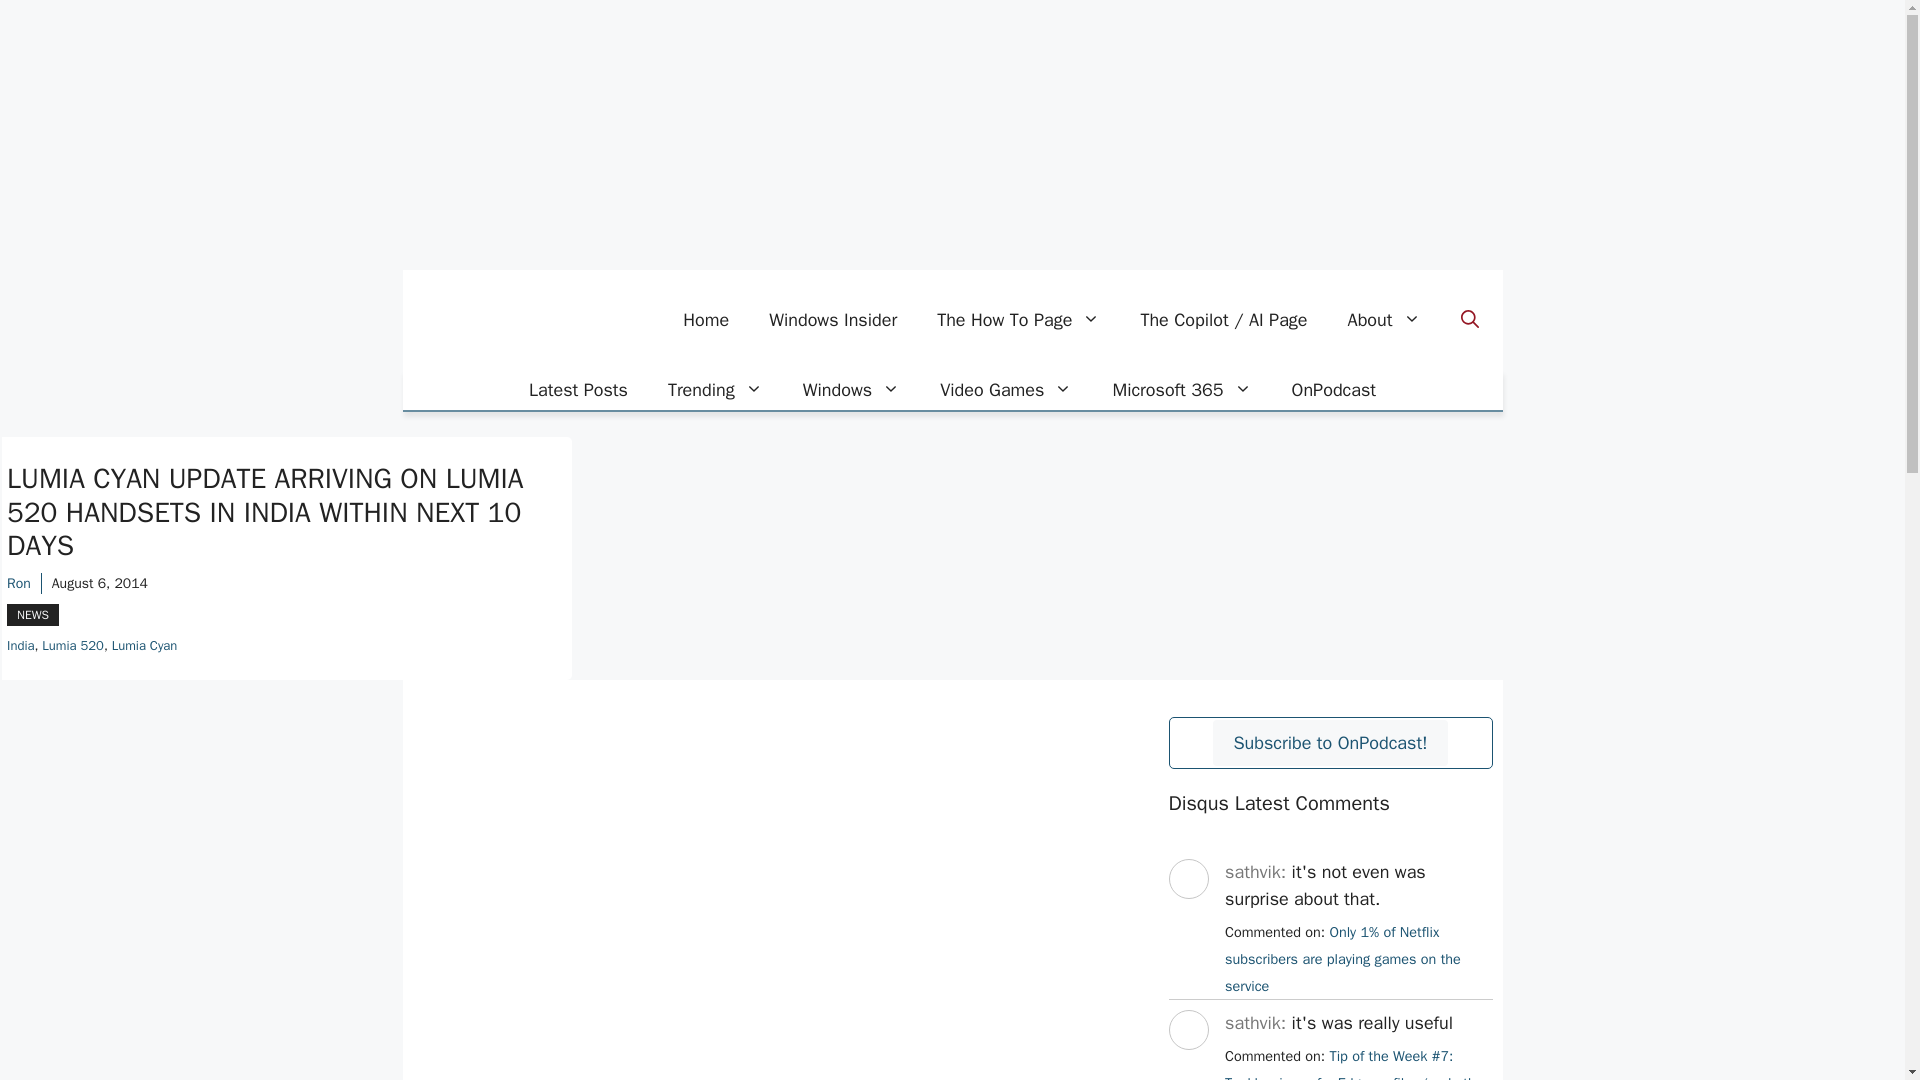  I want to click on July 8, 2024, so click(1356, 1063).